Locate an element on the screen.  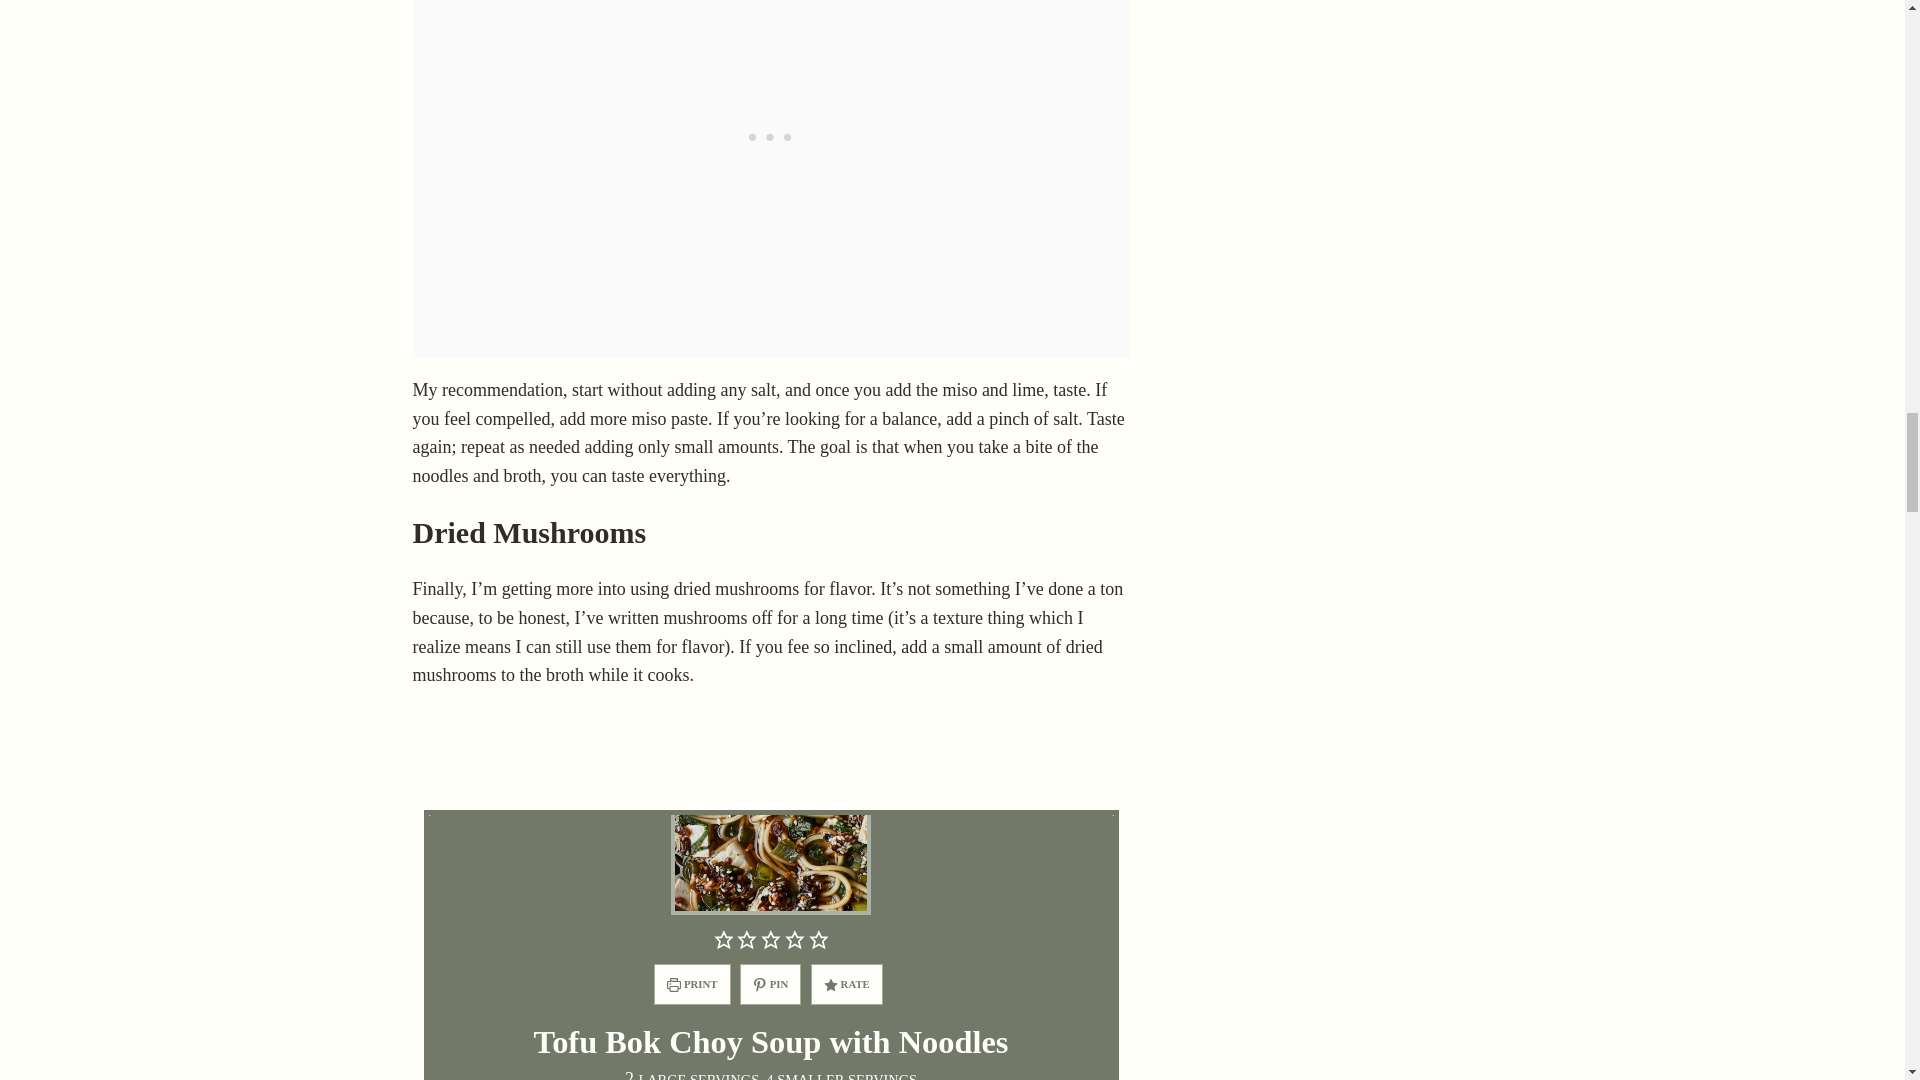
PIN is located at coordinates (770, 984).